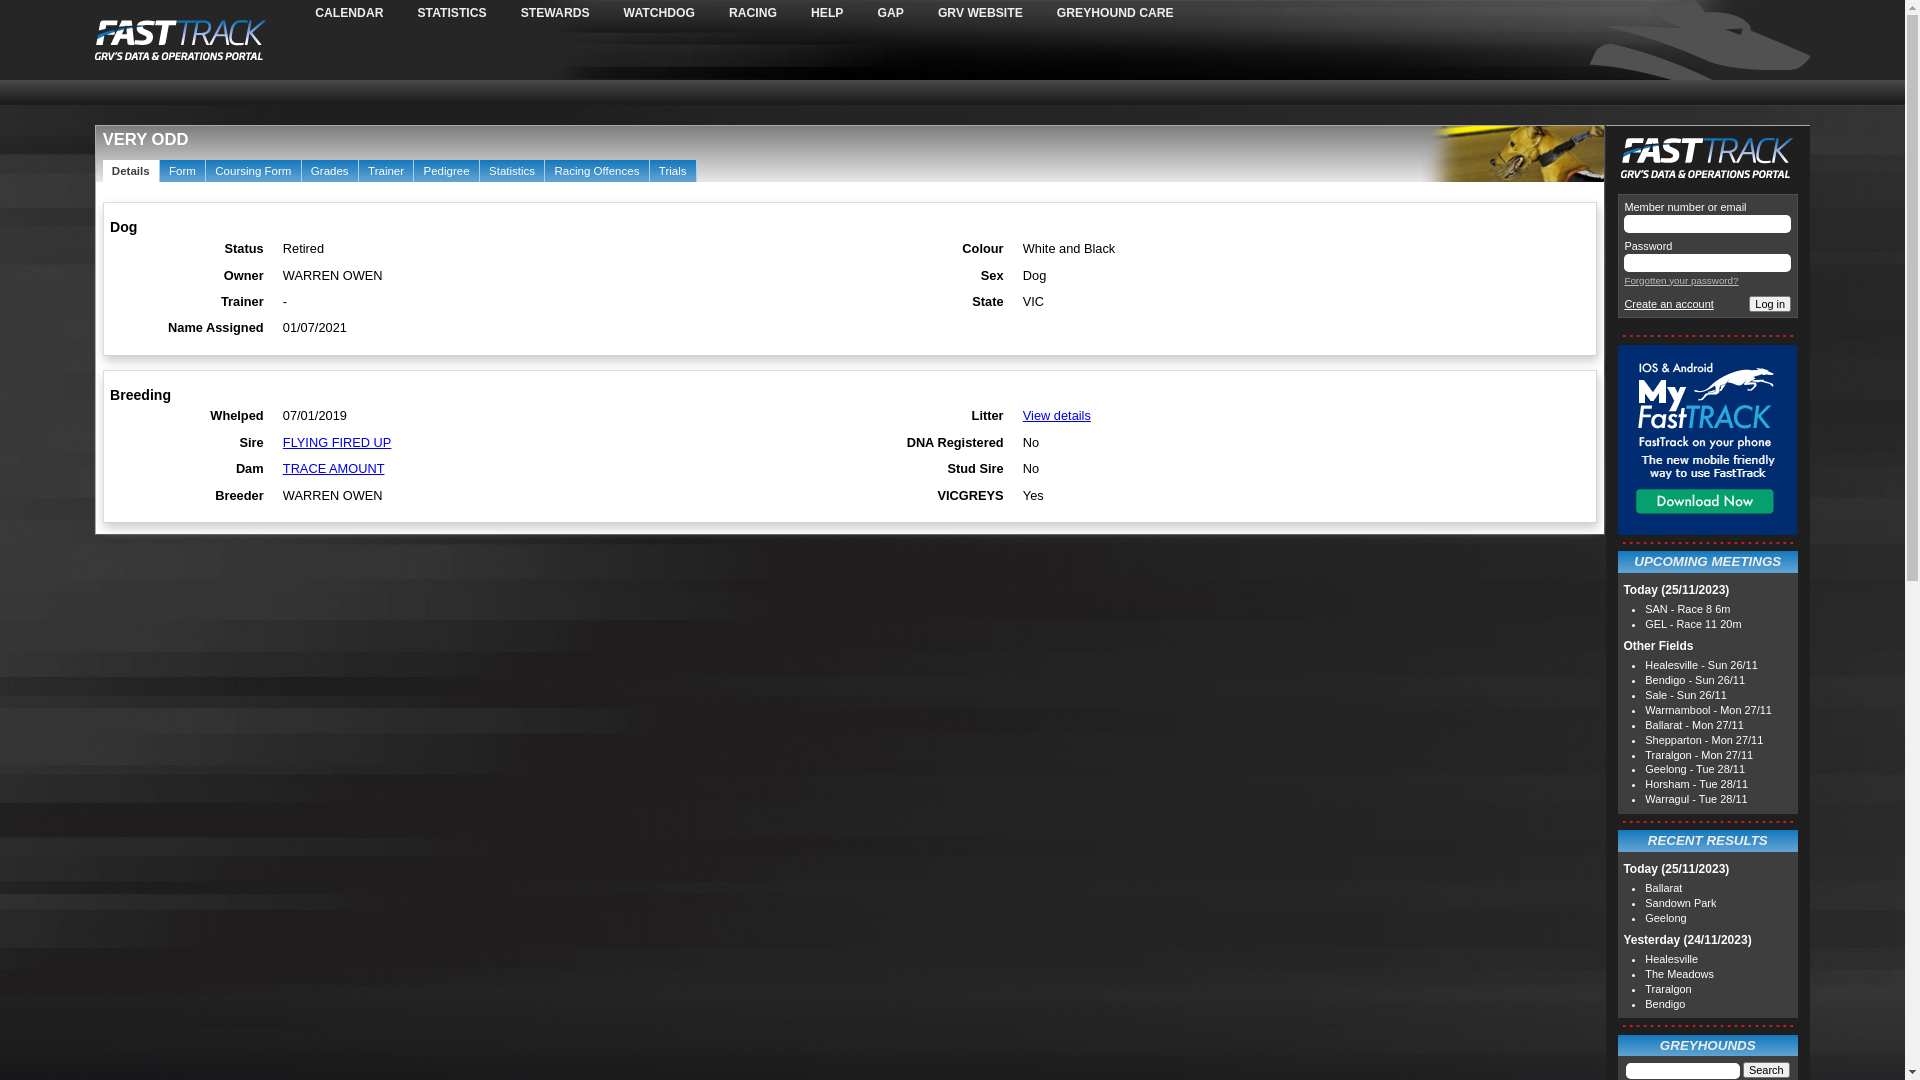 This screenshot has height=1080, width=1920. Describe the element at coordinates (676, 13) in the screenshot. I see `WATCHDOG` at that location.